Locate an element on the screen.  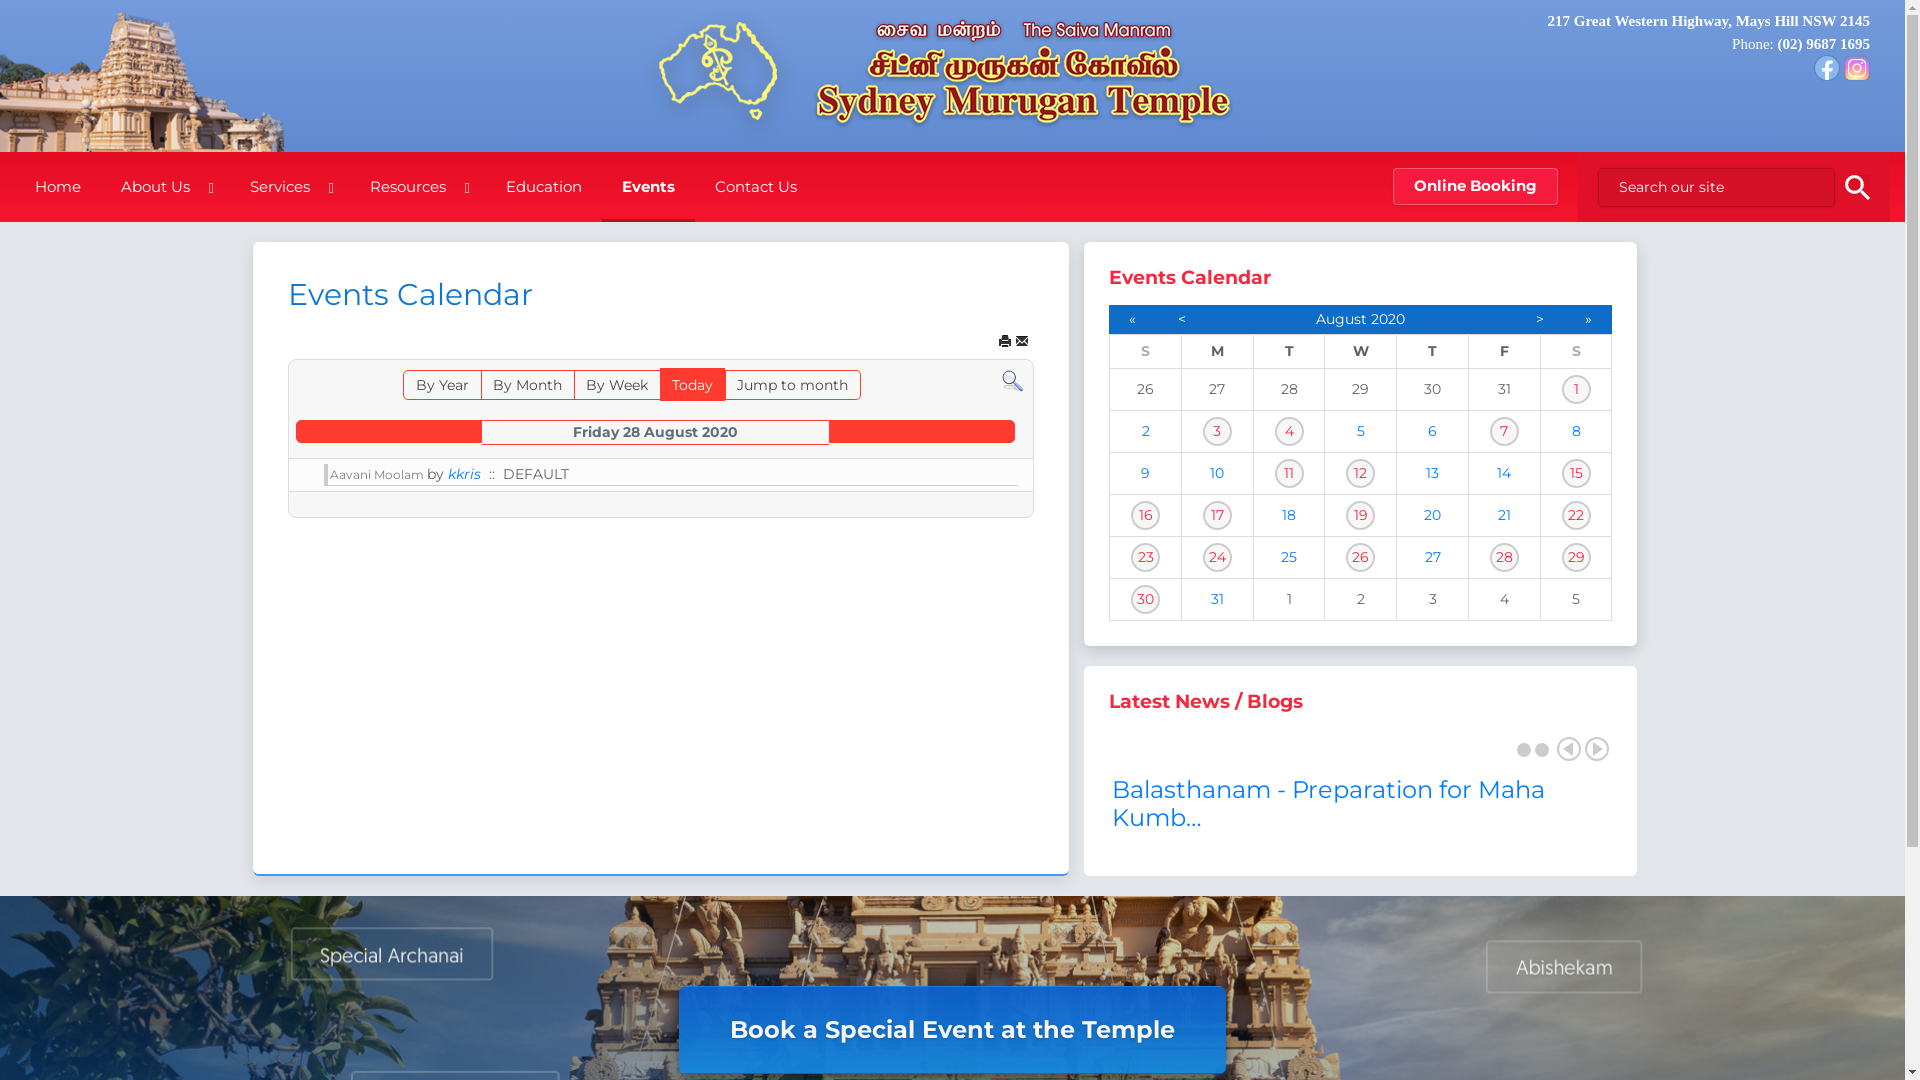
29 is located at coordinates (1576, 558).